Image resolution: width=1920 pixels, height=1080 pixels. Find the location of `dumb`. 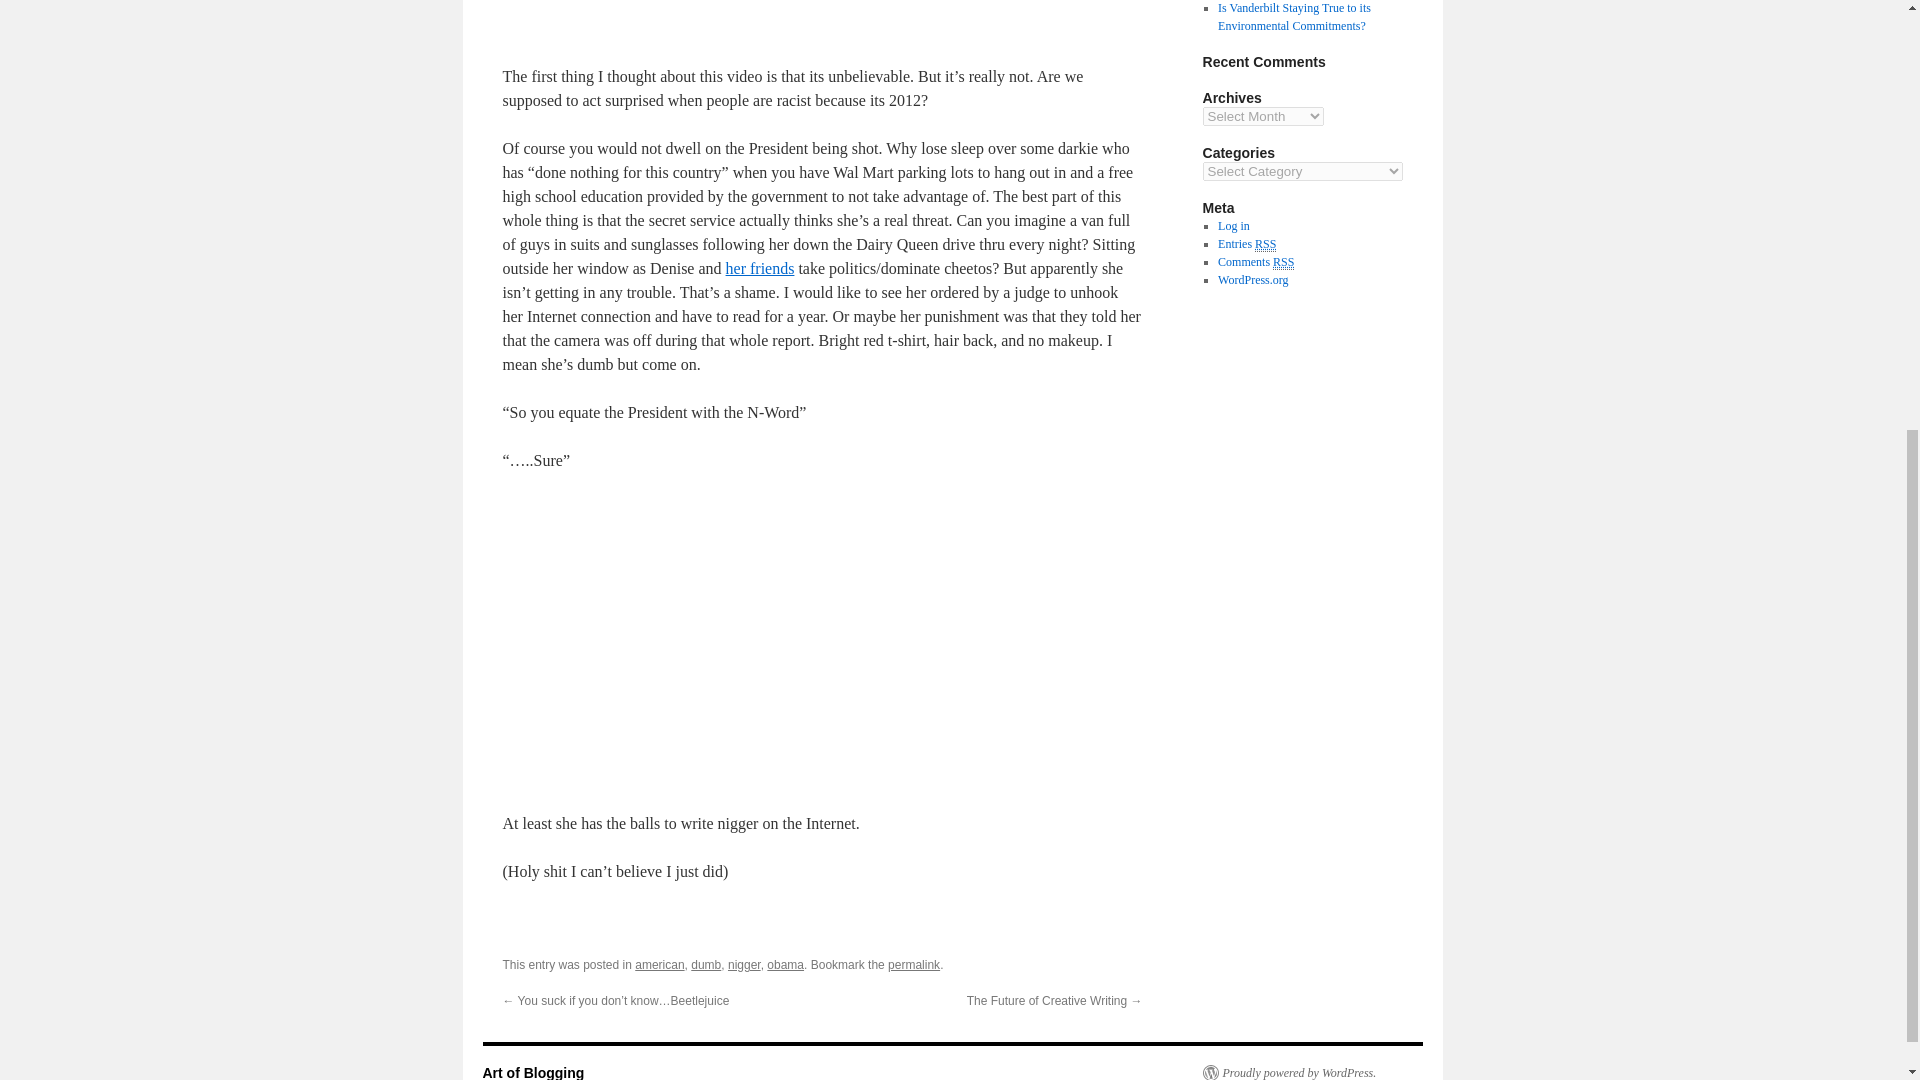

dumb is located at coordinates (706, 964).